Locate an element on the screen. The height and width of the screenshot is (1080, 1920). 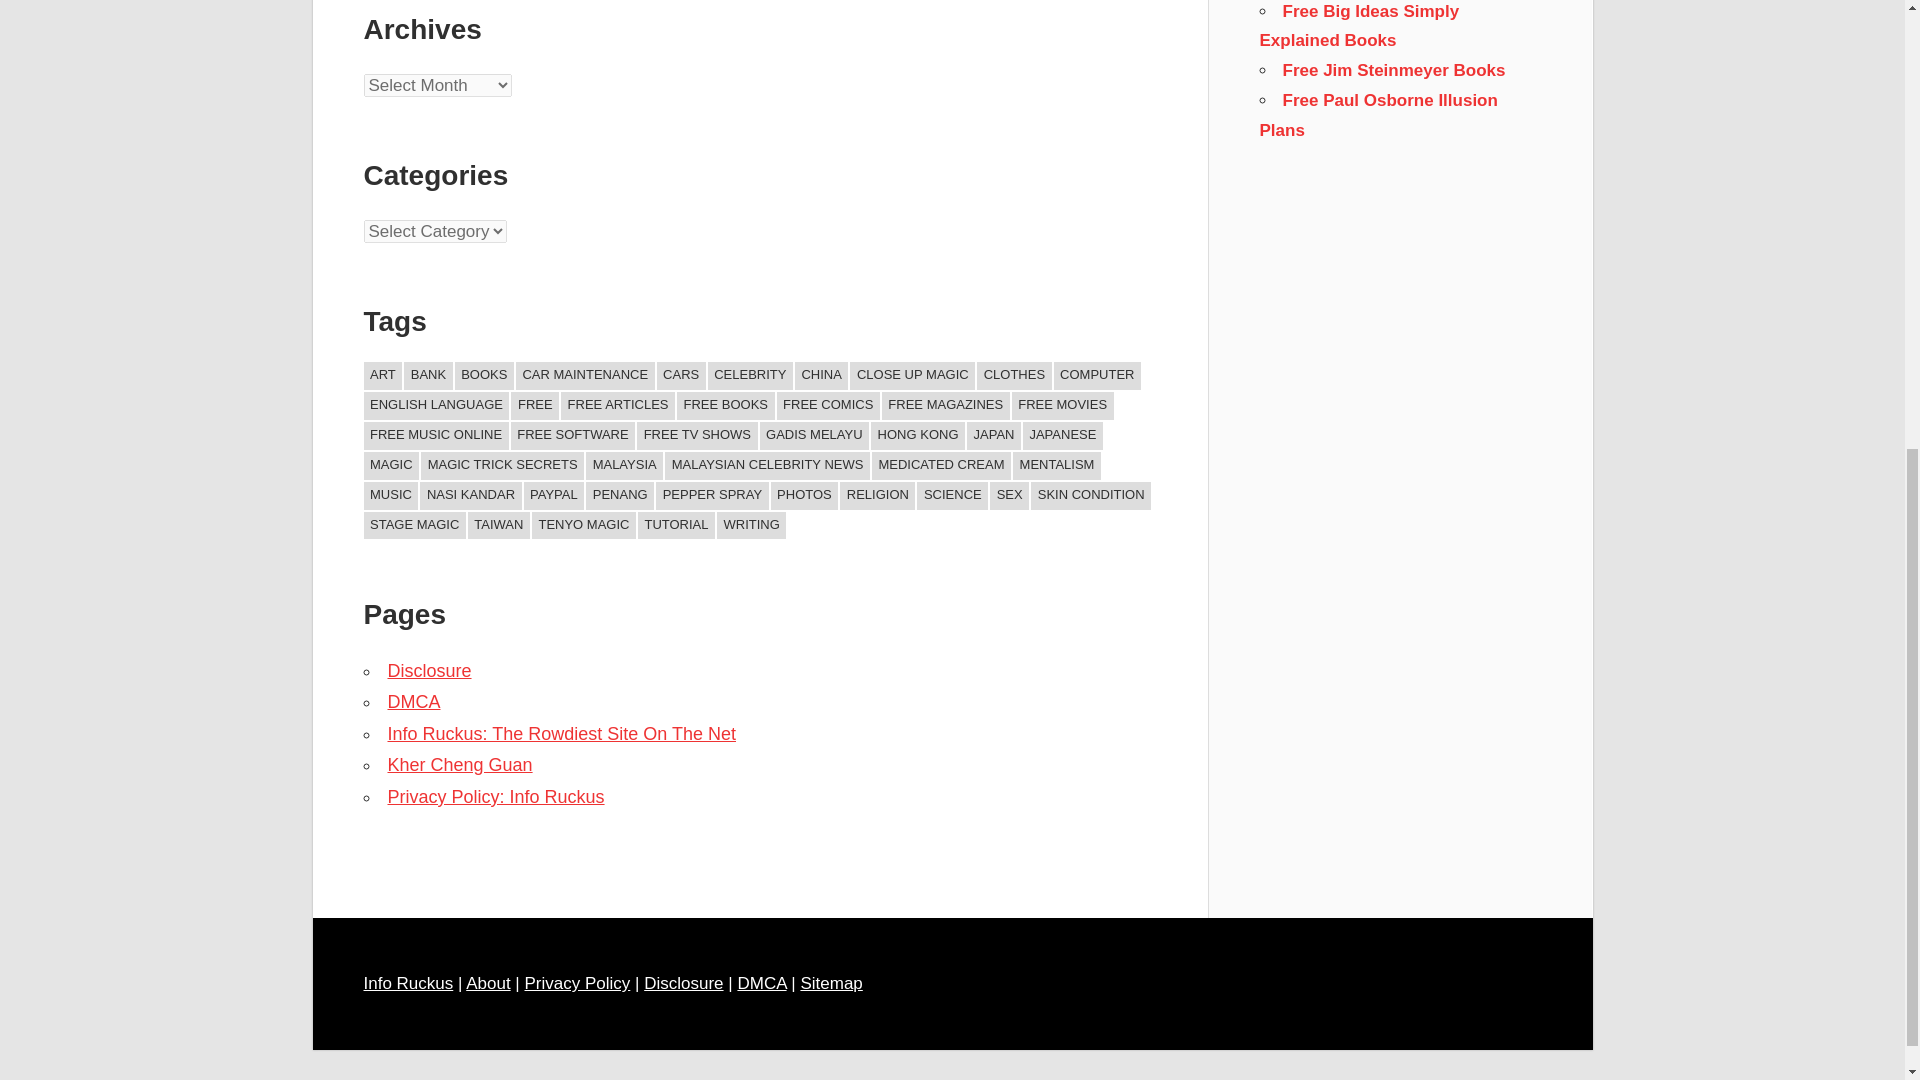
CELEBRITY is located at coordinates (750, 375).